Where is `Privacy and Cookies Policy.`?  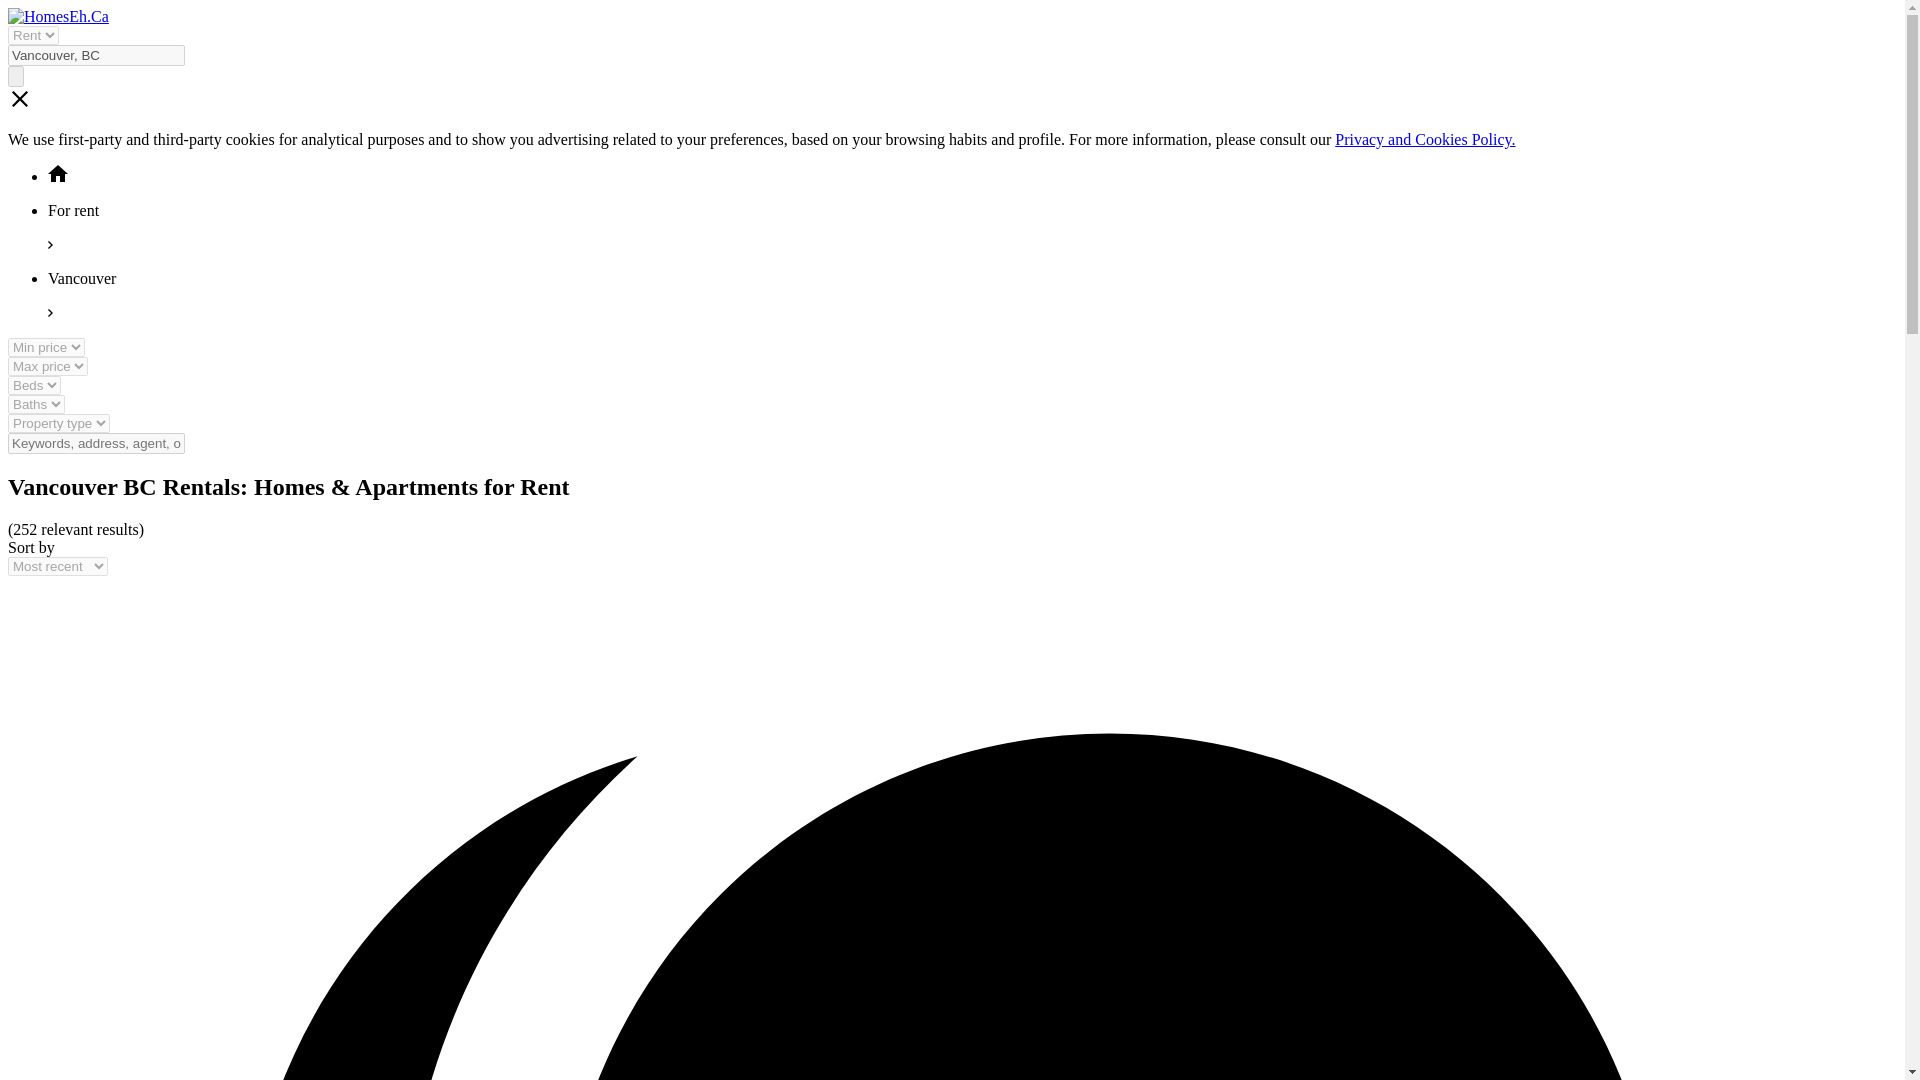
Privacy and Cookies Policy. is located at coordinates (1424, 138).